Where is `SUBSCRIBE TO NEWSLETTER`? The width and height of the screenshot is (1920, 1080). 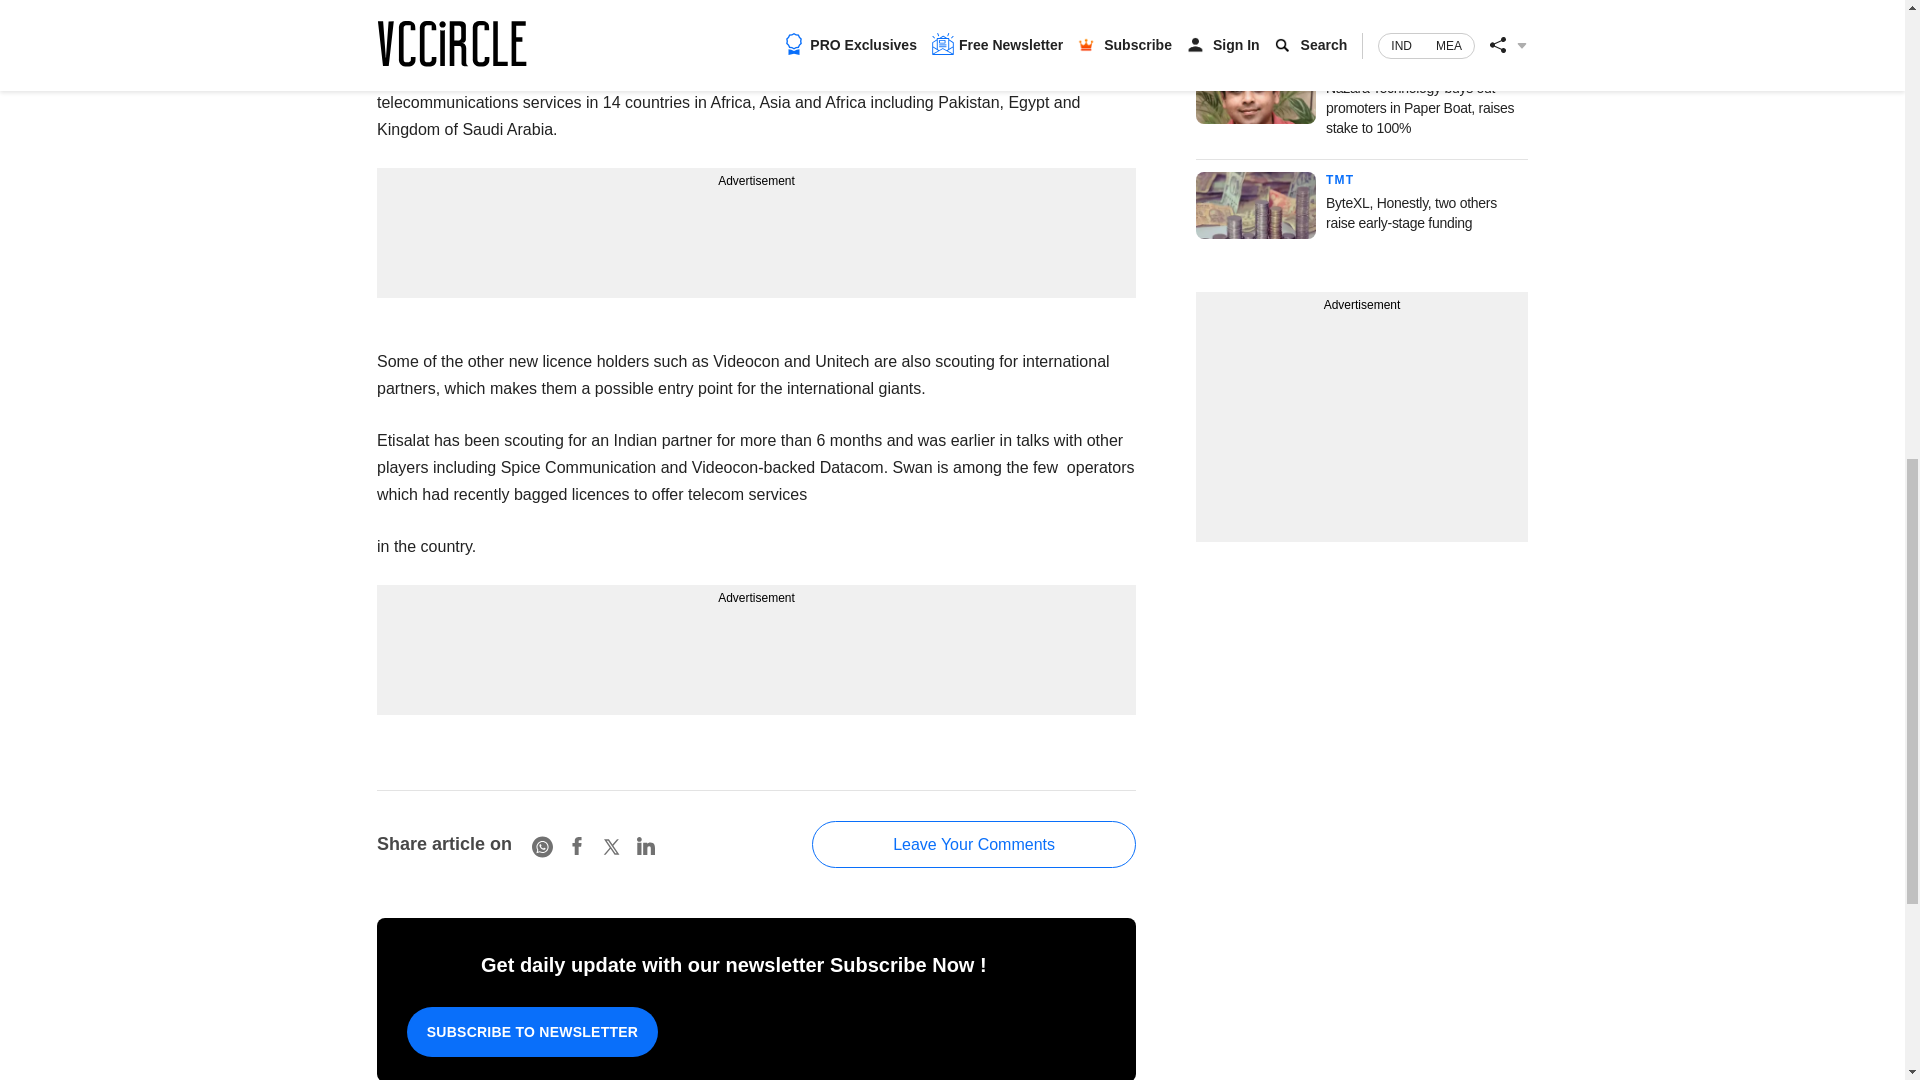 SUBSCRIBE TO NEWSLETTER is located at coordinates (532, 1032).